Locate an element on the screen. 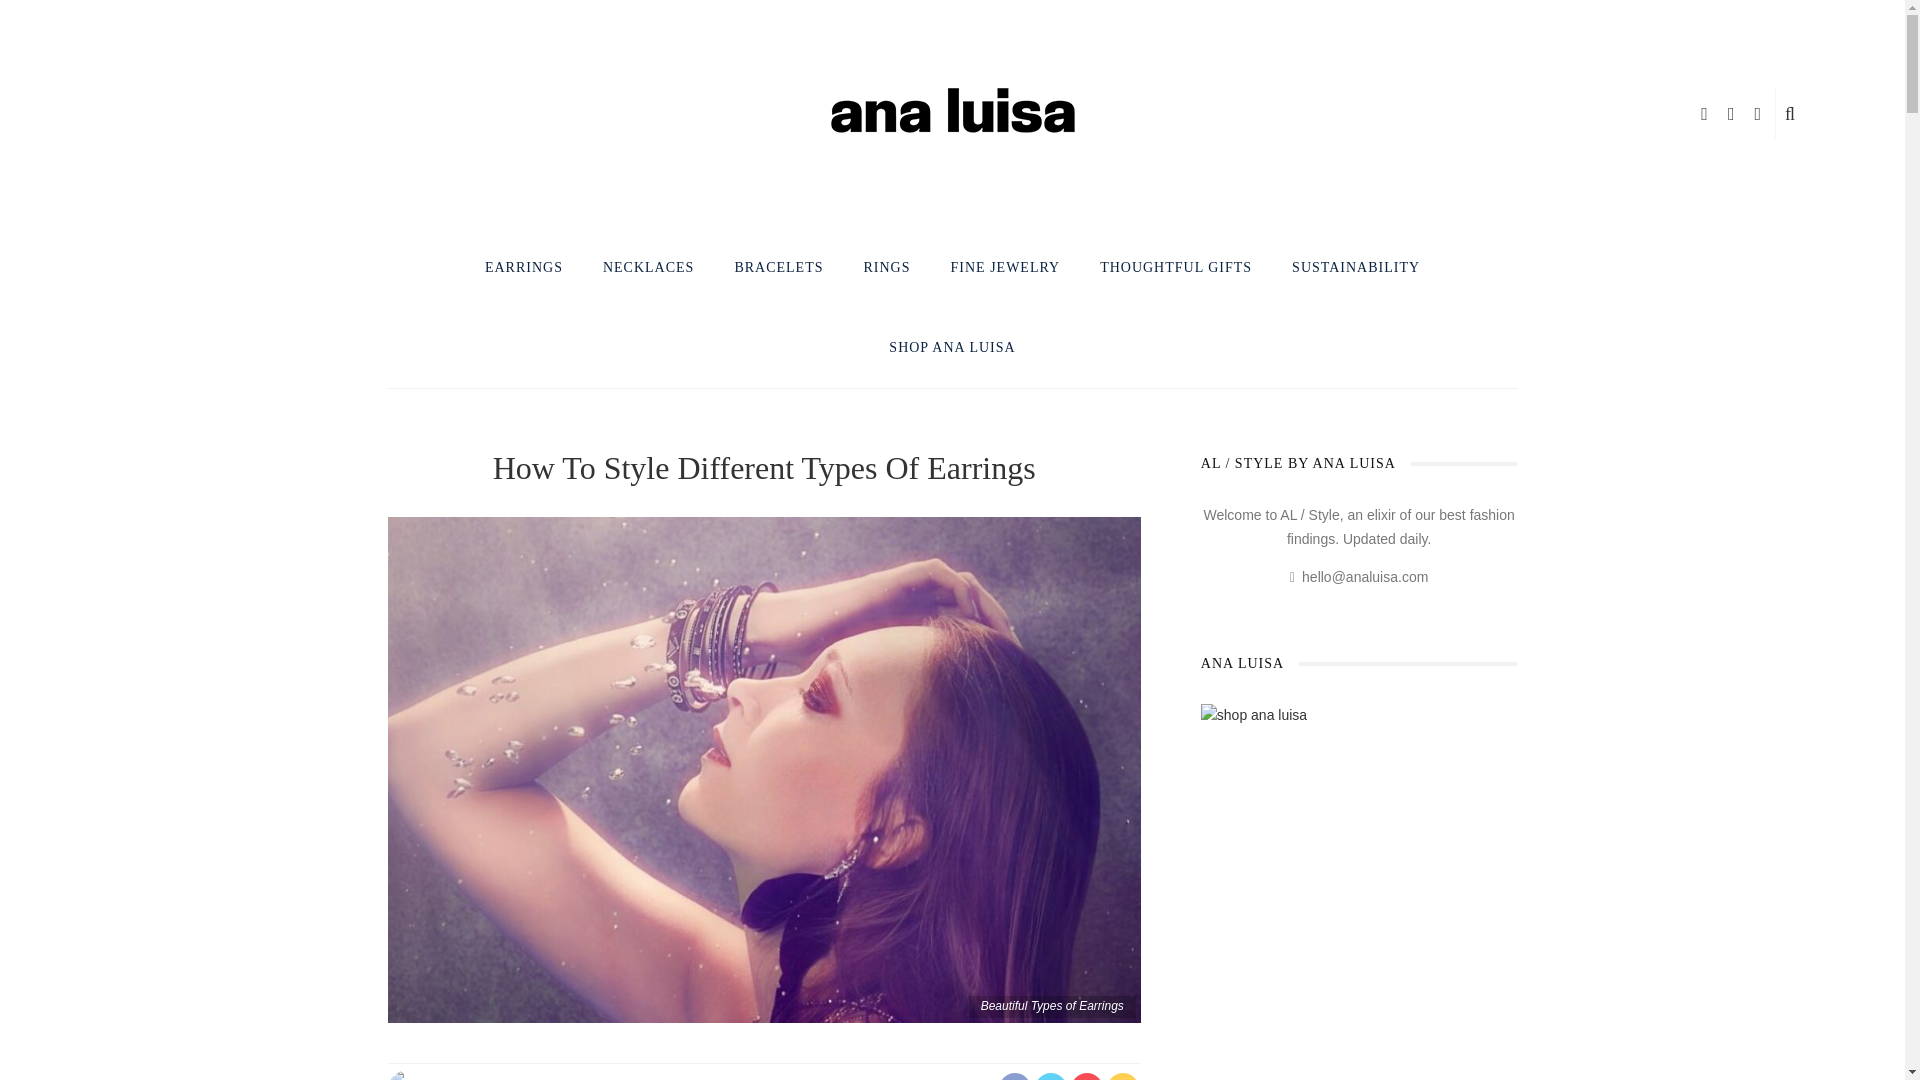 The height and width of the screenshot is (1080, 1920). RINGS is located at coordinates (888, 268).